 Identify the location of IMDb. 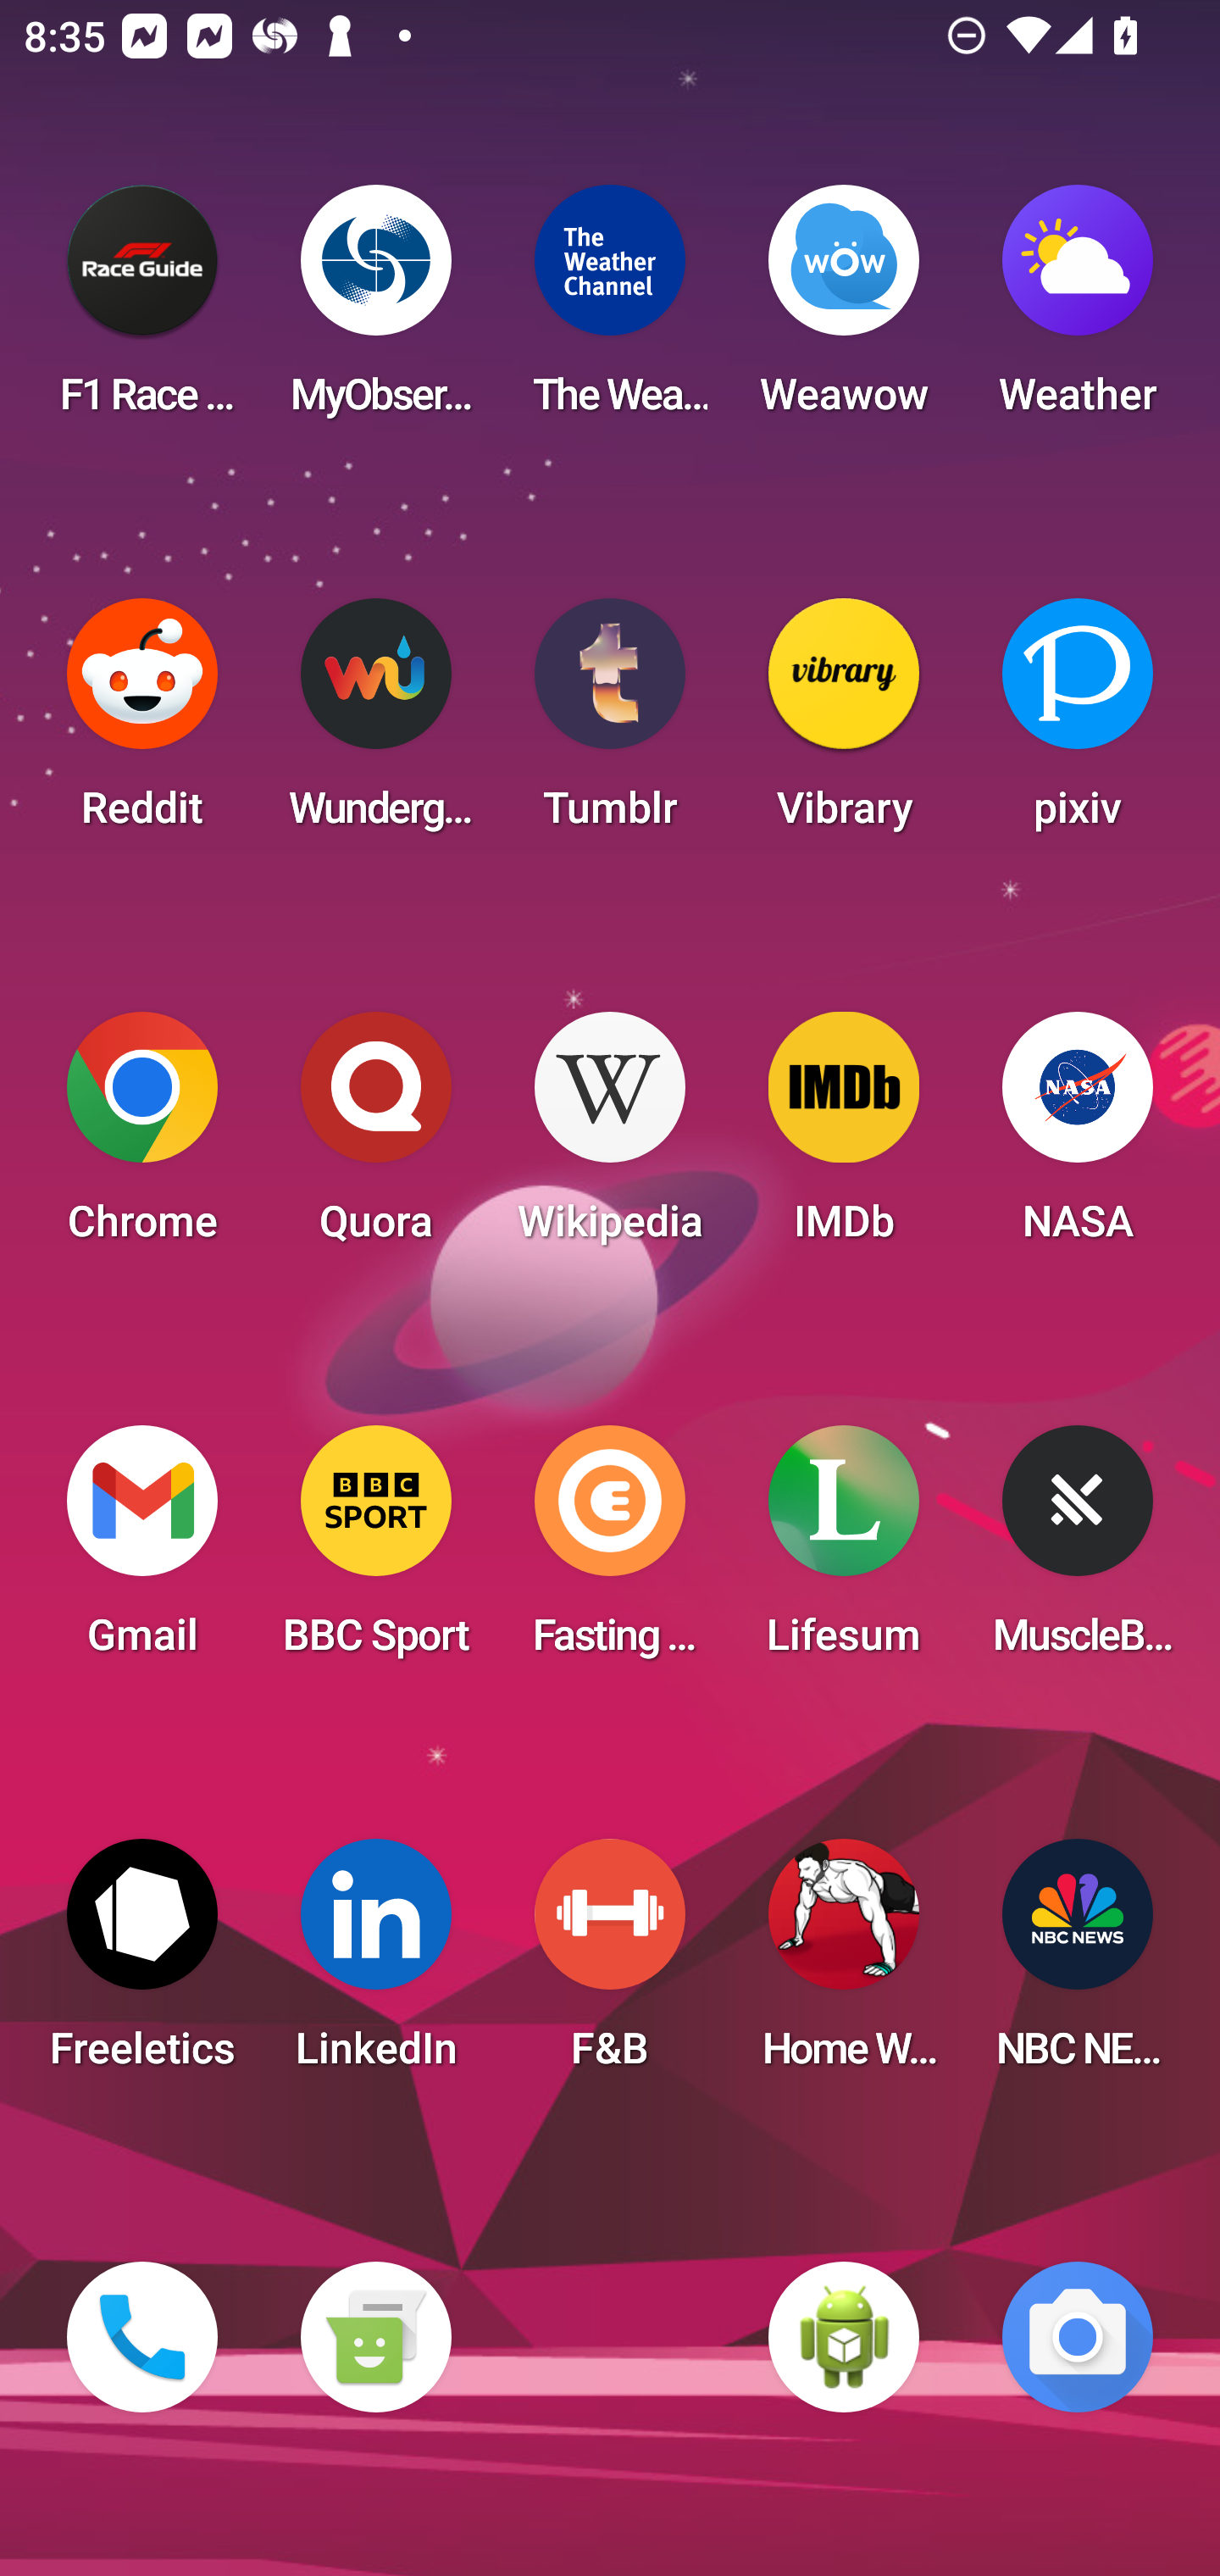
(844, 1137).